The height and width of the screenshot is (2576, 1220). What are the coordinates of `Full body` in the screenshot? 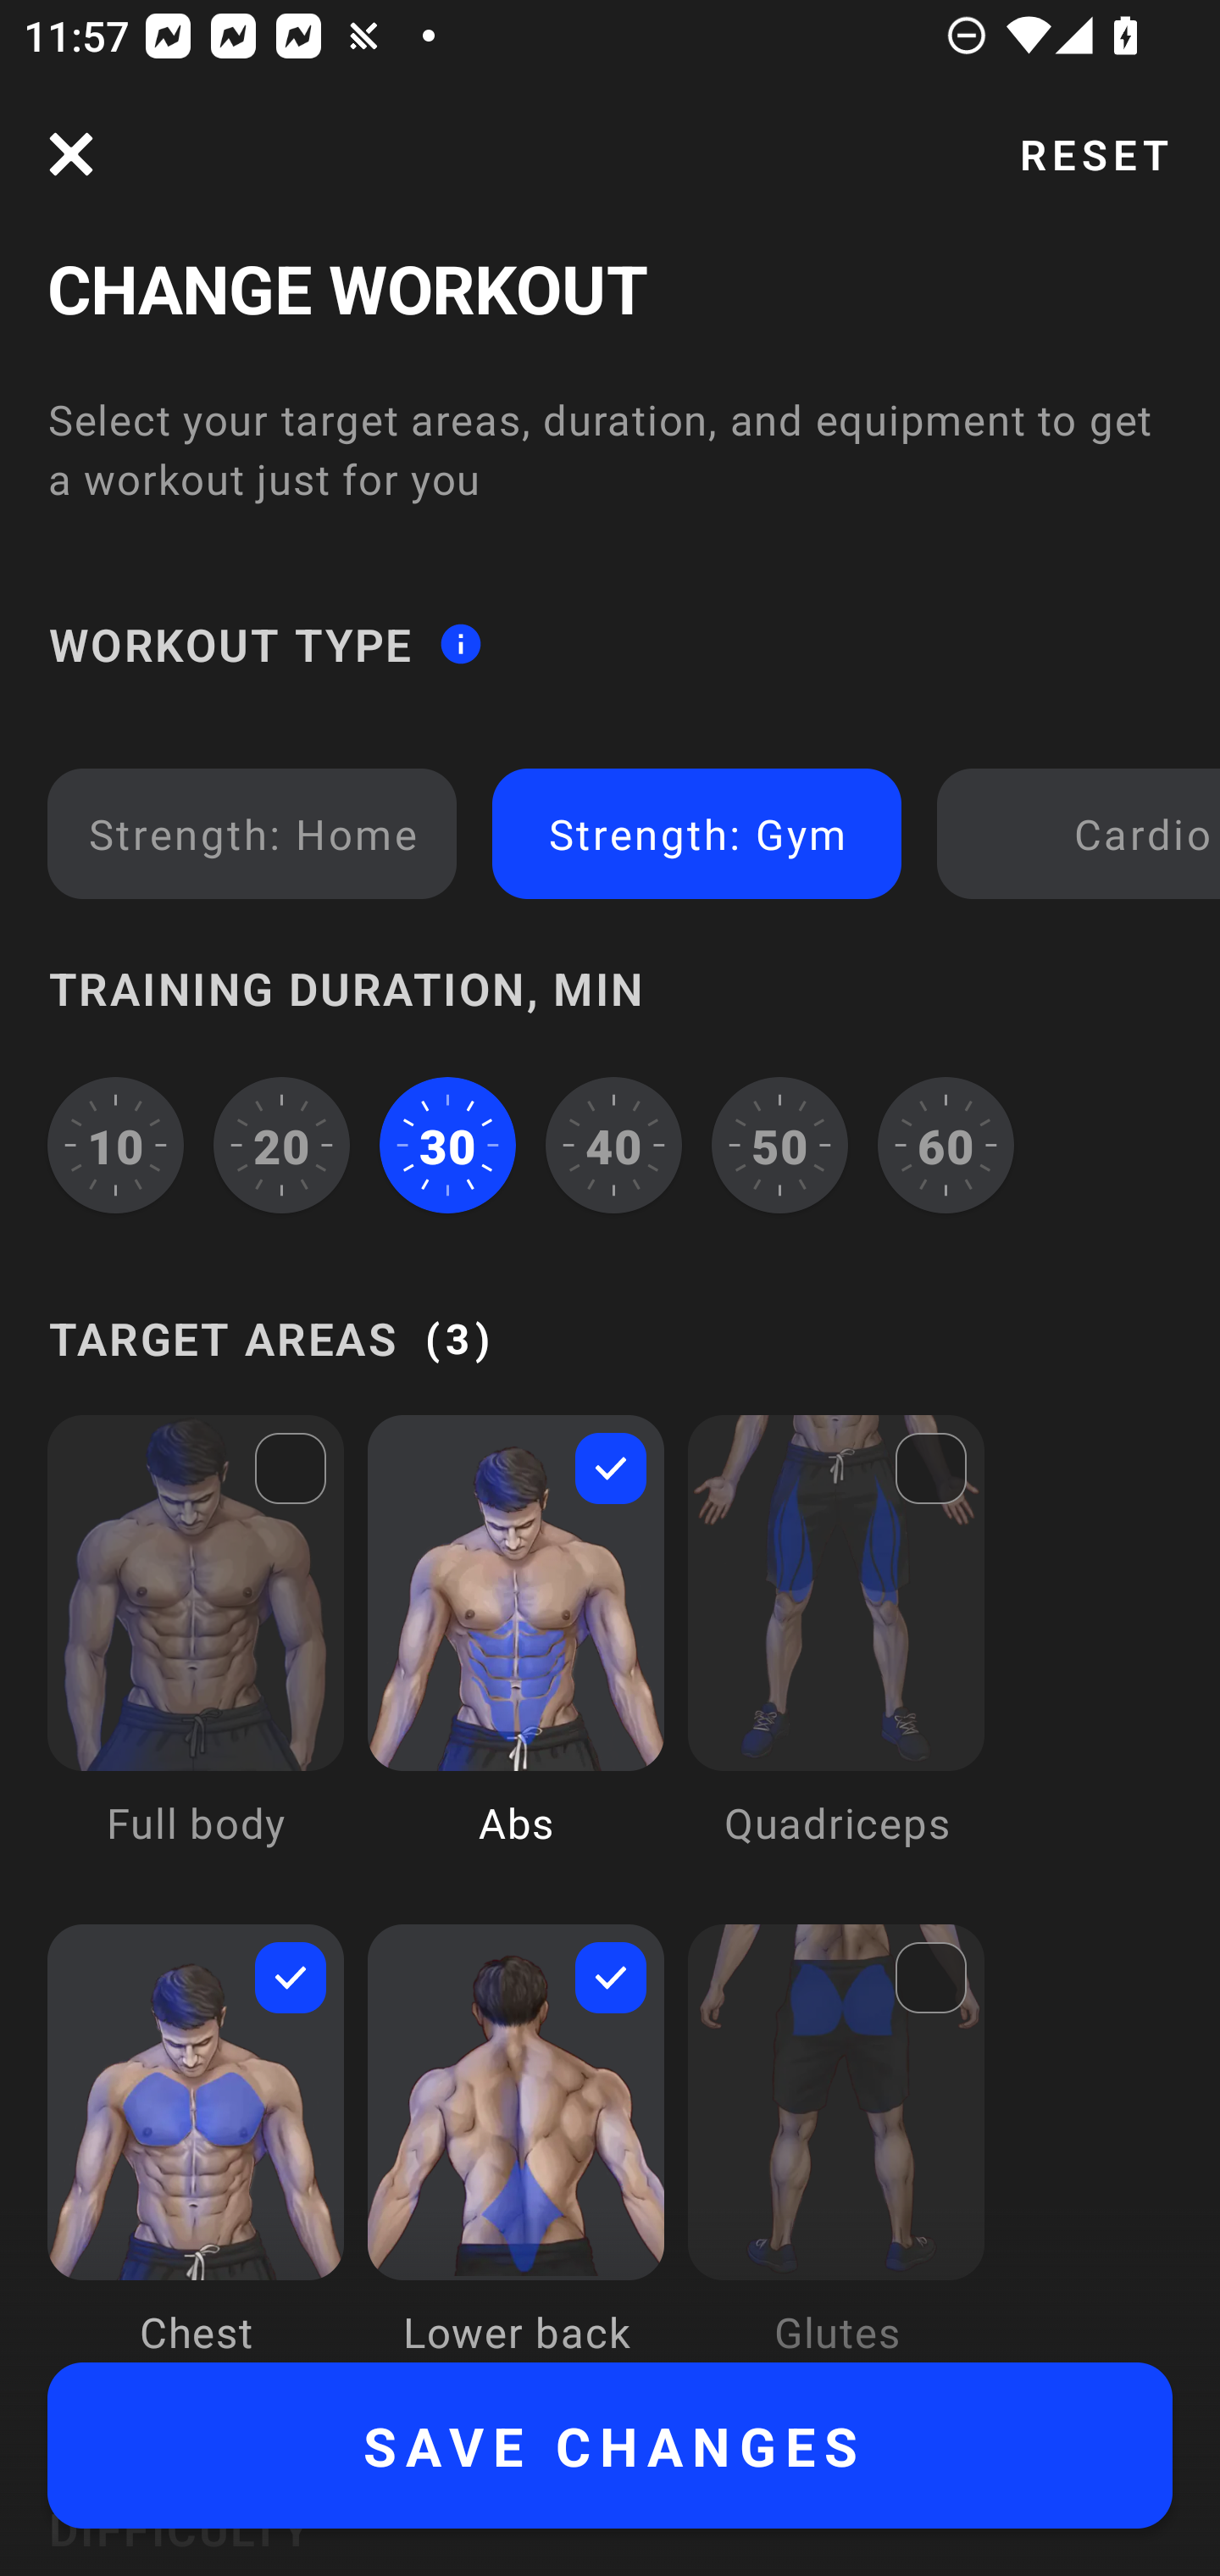 It's located at (196, 1654).